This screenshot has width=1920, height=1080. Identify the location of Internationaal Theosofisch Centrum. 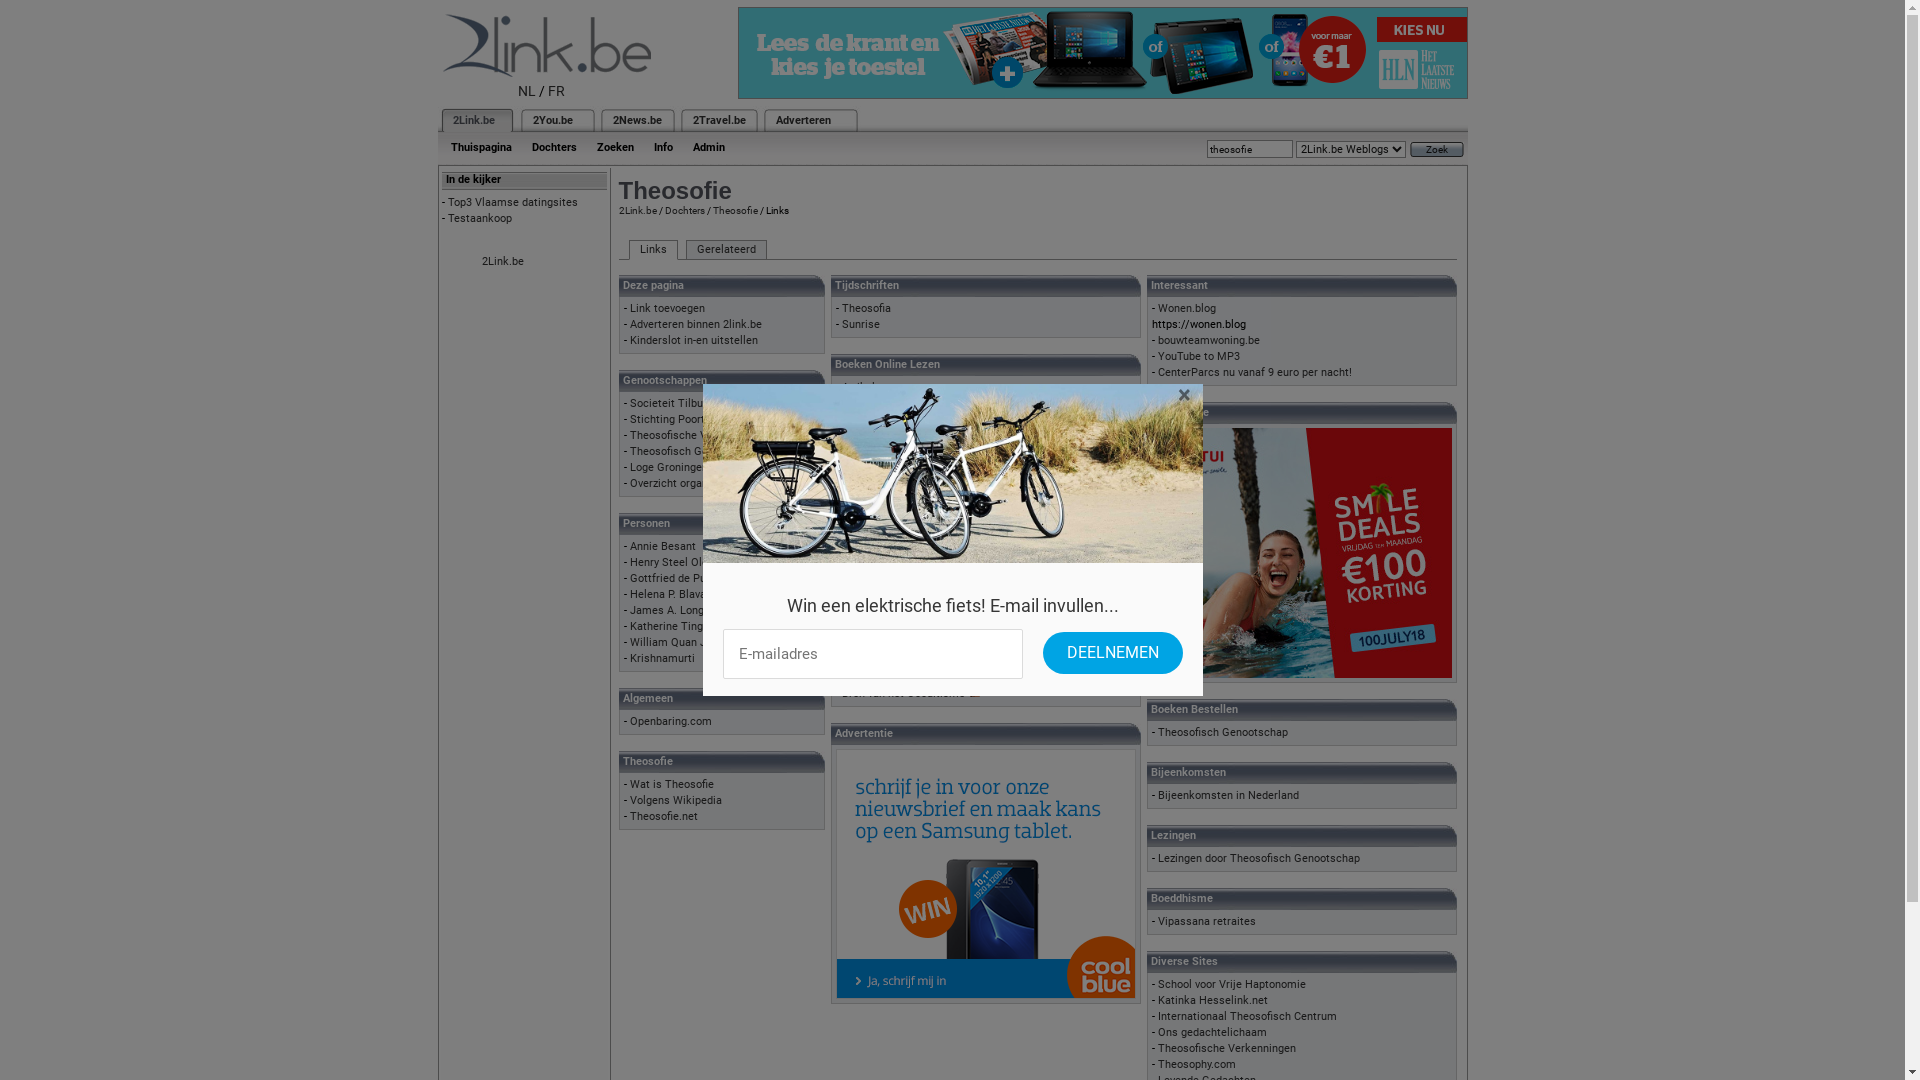
(1248, 1016).